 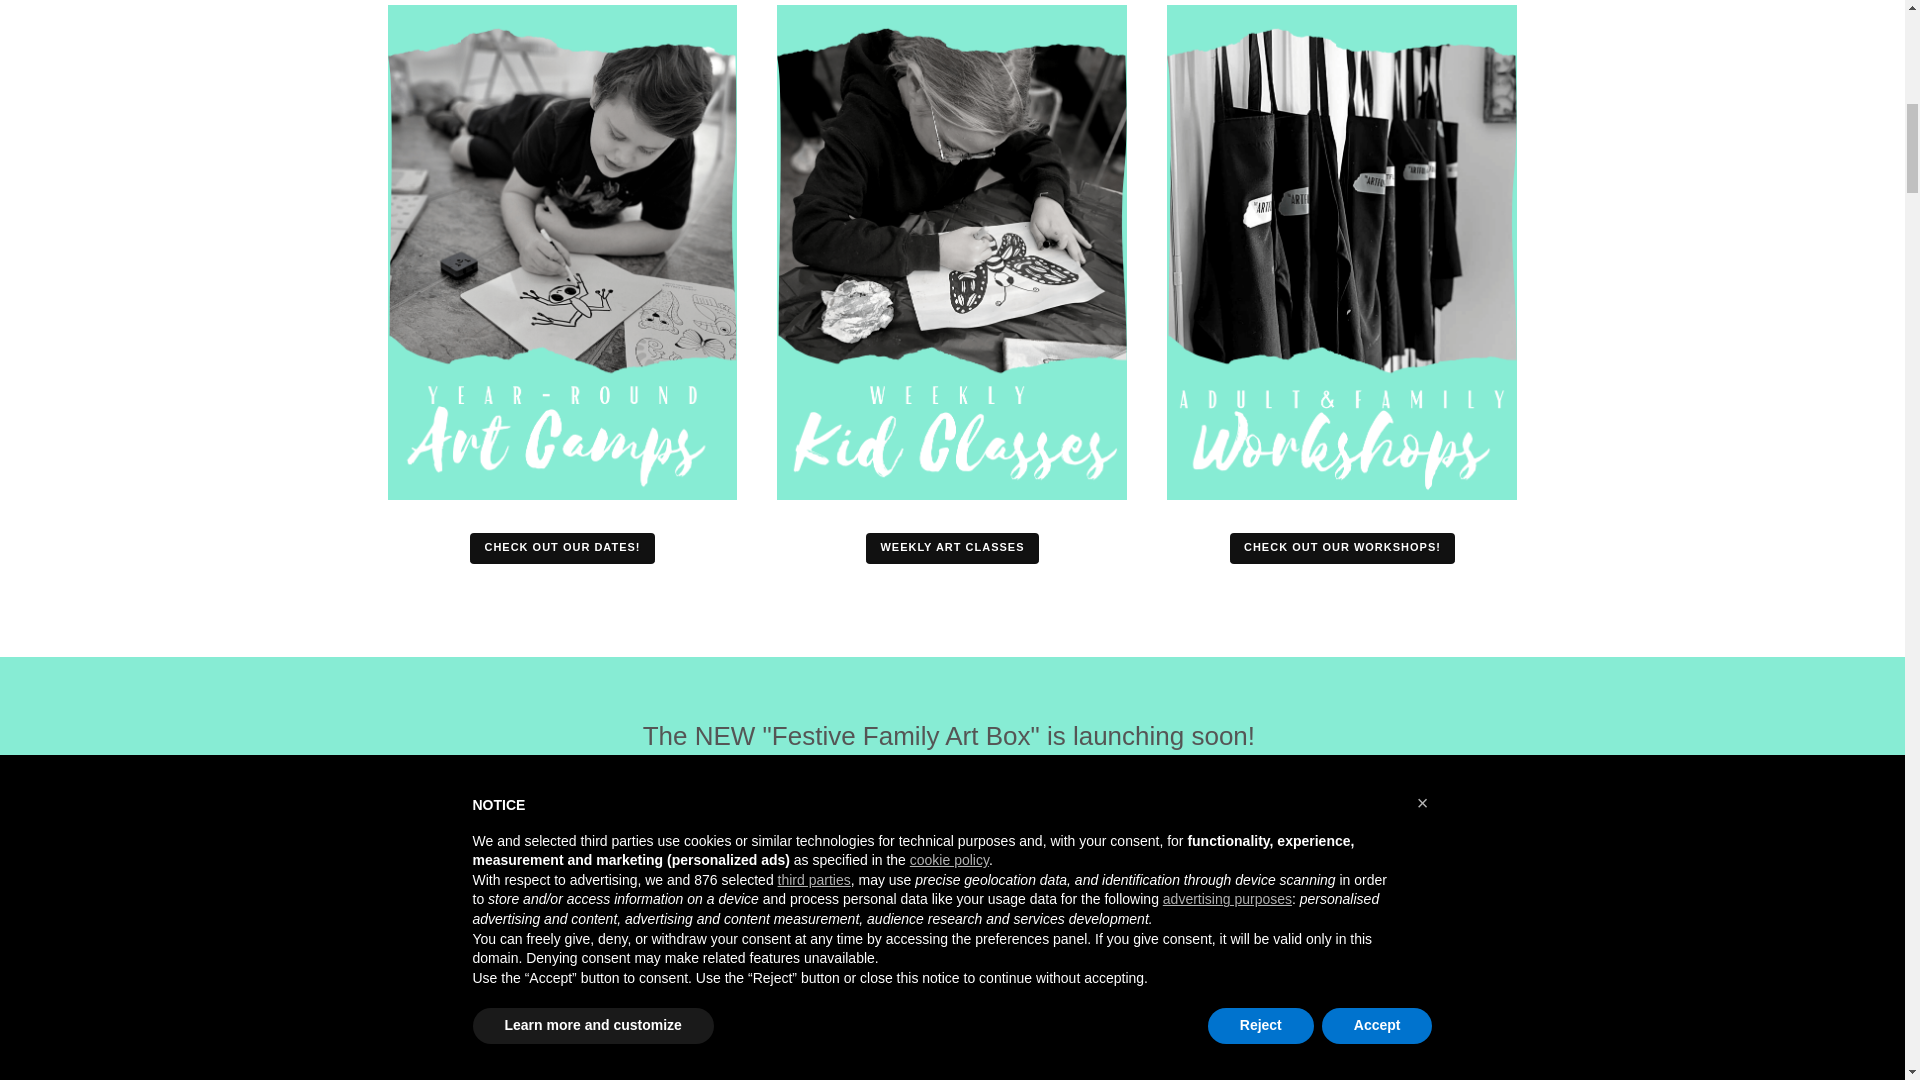 What do you see at coordinates (952, 828) in the screenshot?
I see `JOIN THE WAITLIST!` at bounding box center [952, 828].